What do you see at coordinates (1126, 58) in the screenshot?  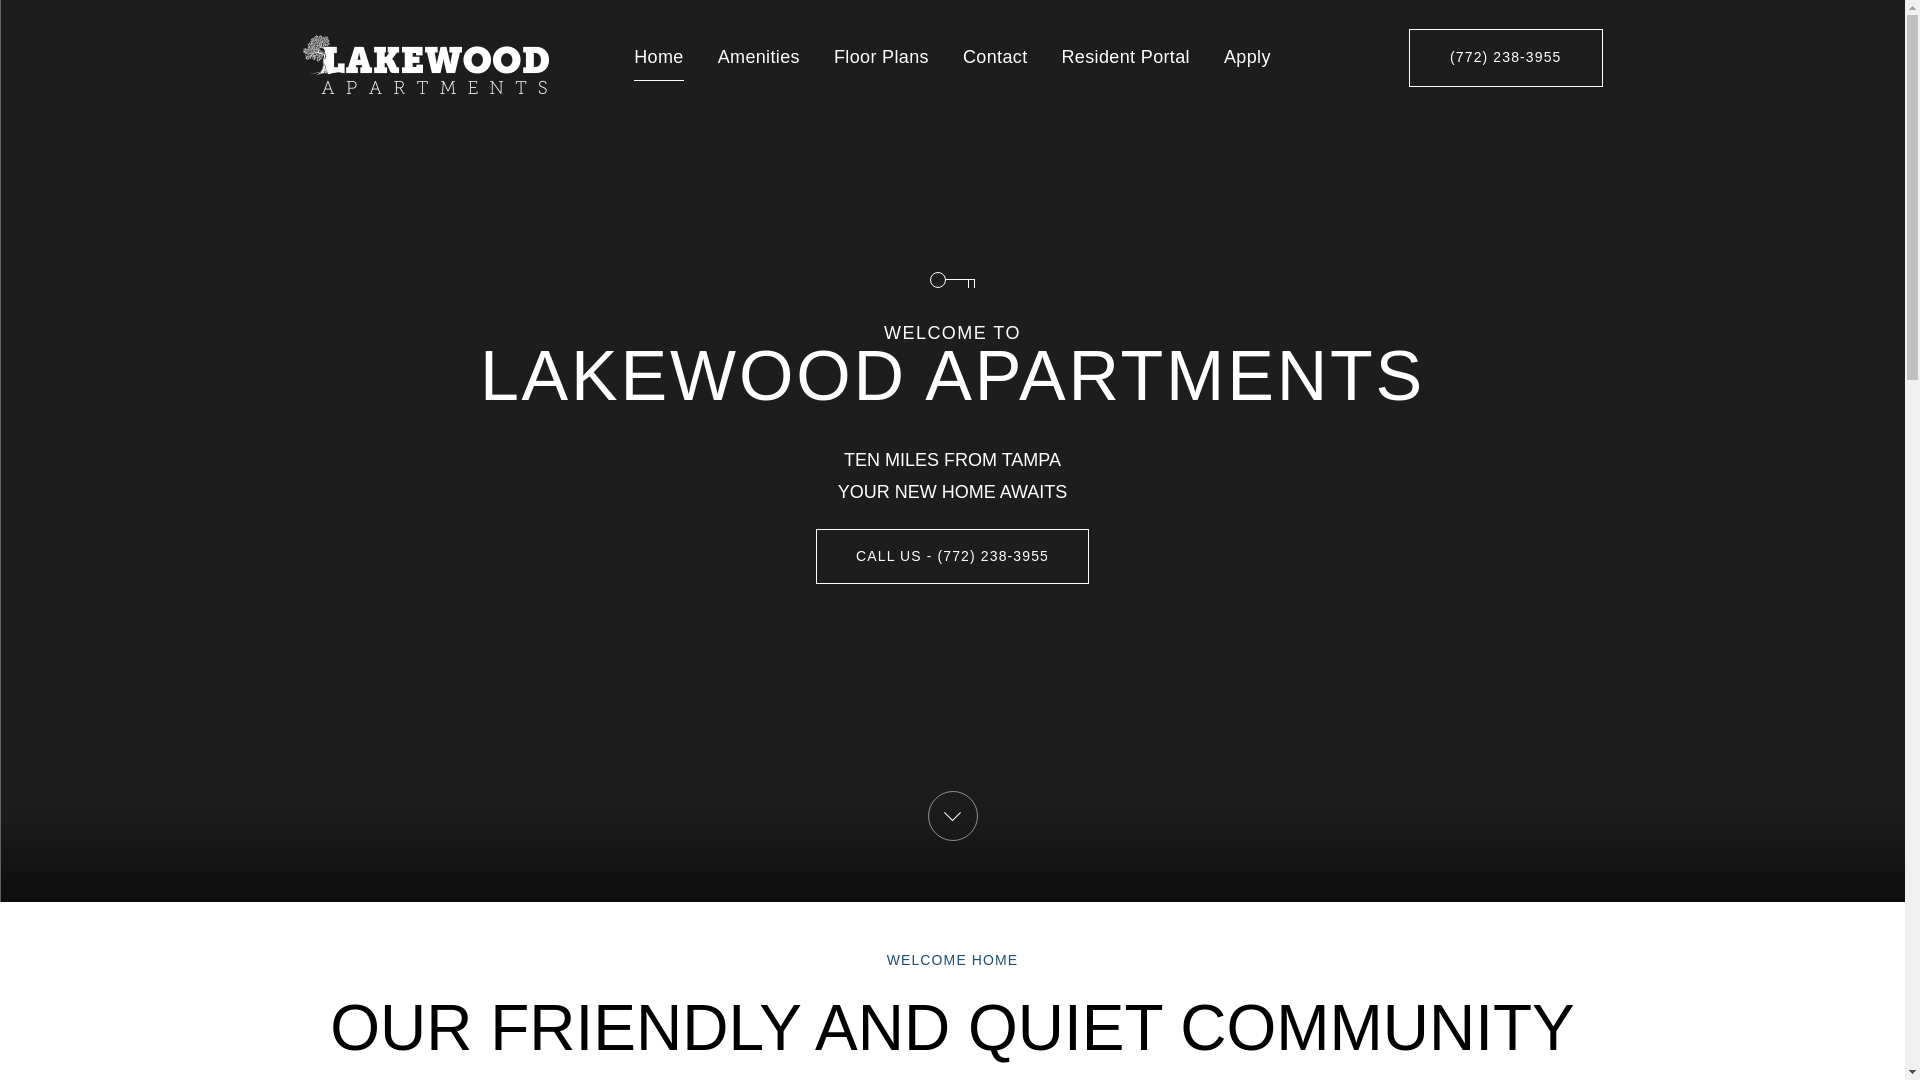 I see `Resident Portal` at bounding box center [1126, 58].